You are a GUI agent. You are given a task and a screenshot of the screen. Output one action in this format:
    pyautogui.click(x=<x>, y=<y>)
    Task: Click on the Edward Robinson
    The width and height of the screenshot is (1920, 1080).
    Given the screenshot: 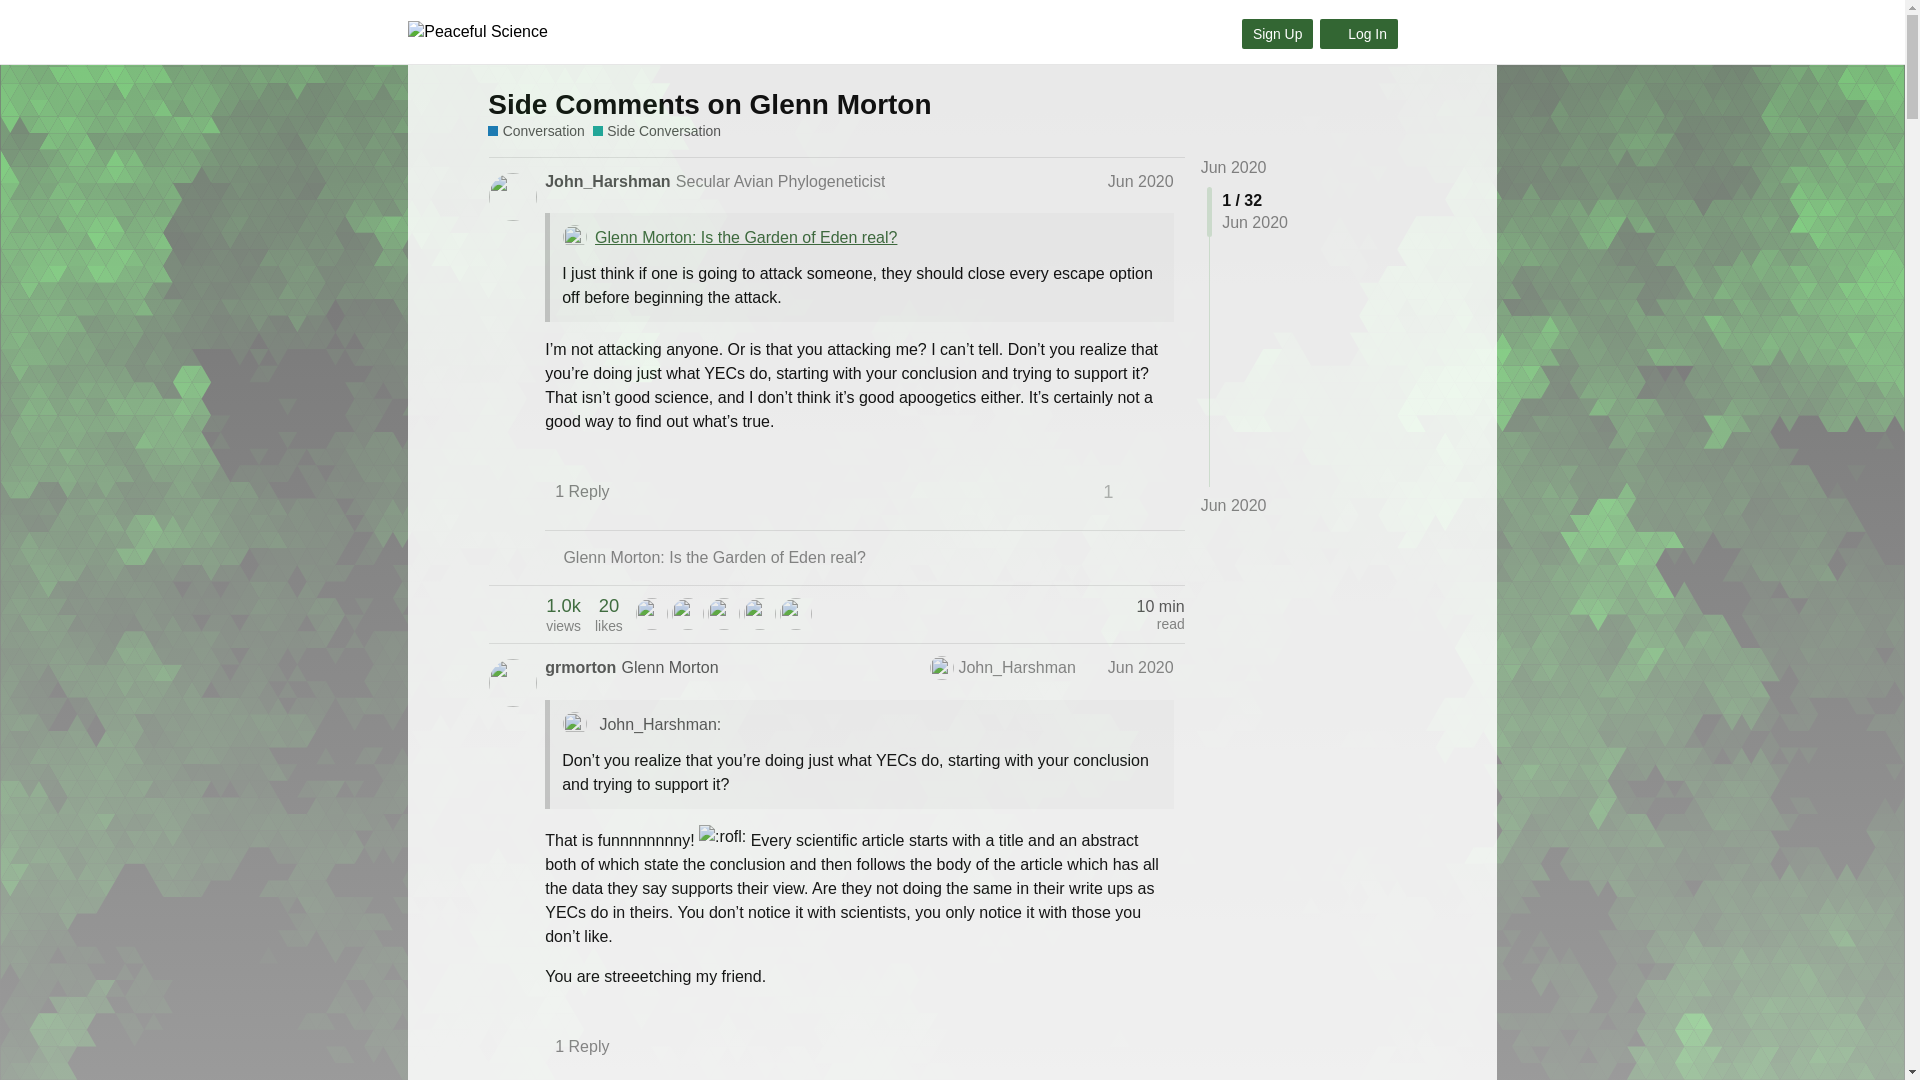 What is the action you would take?
    pyautogui.click(x=688, y=614)
    